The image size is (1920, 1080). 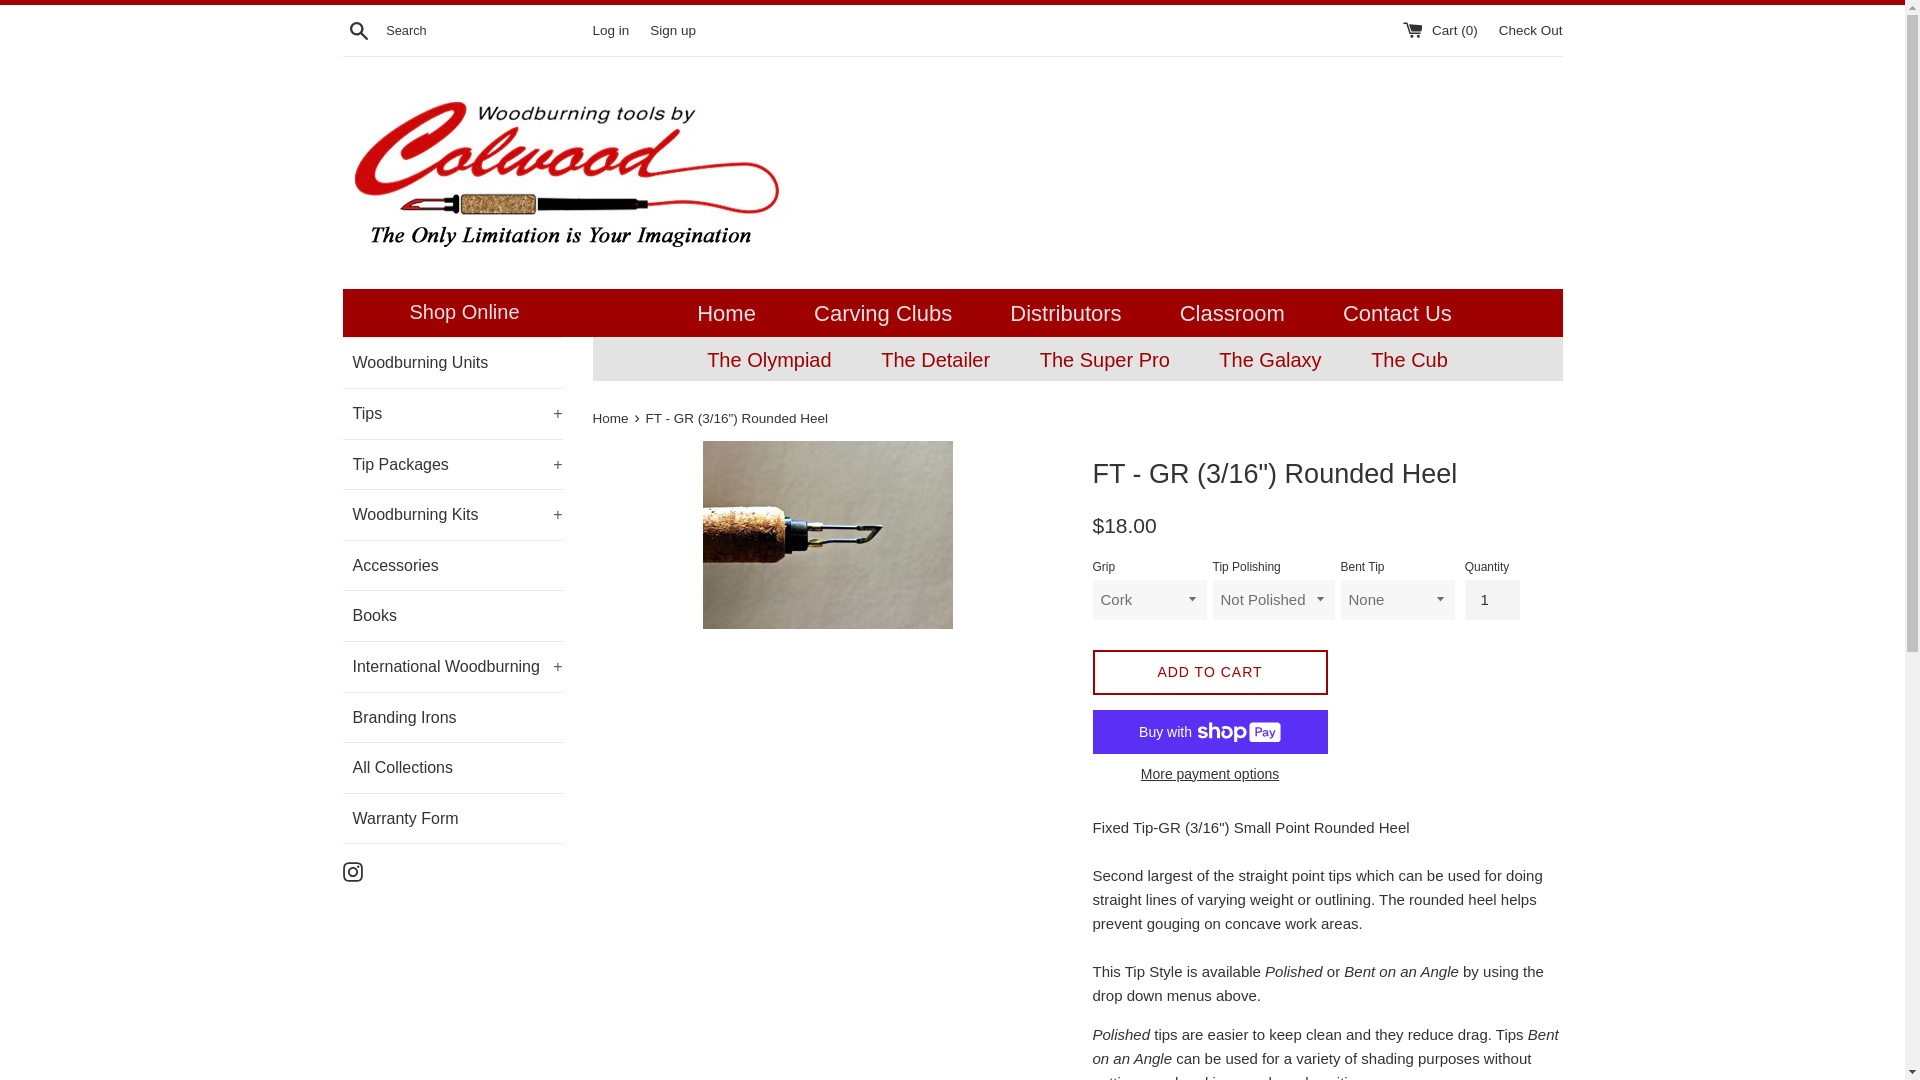 What do you see at coordinates (456, 616) in the screenshot?
I see `Books` at bounding box center [456, 616].